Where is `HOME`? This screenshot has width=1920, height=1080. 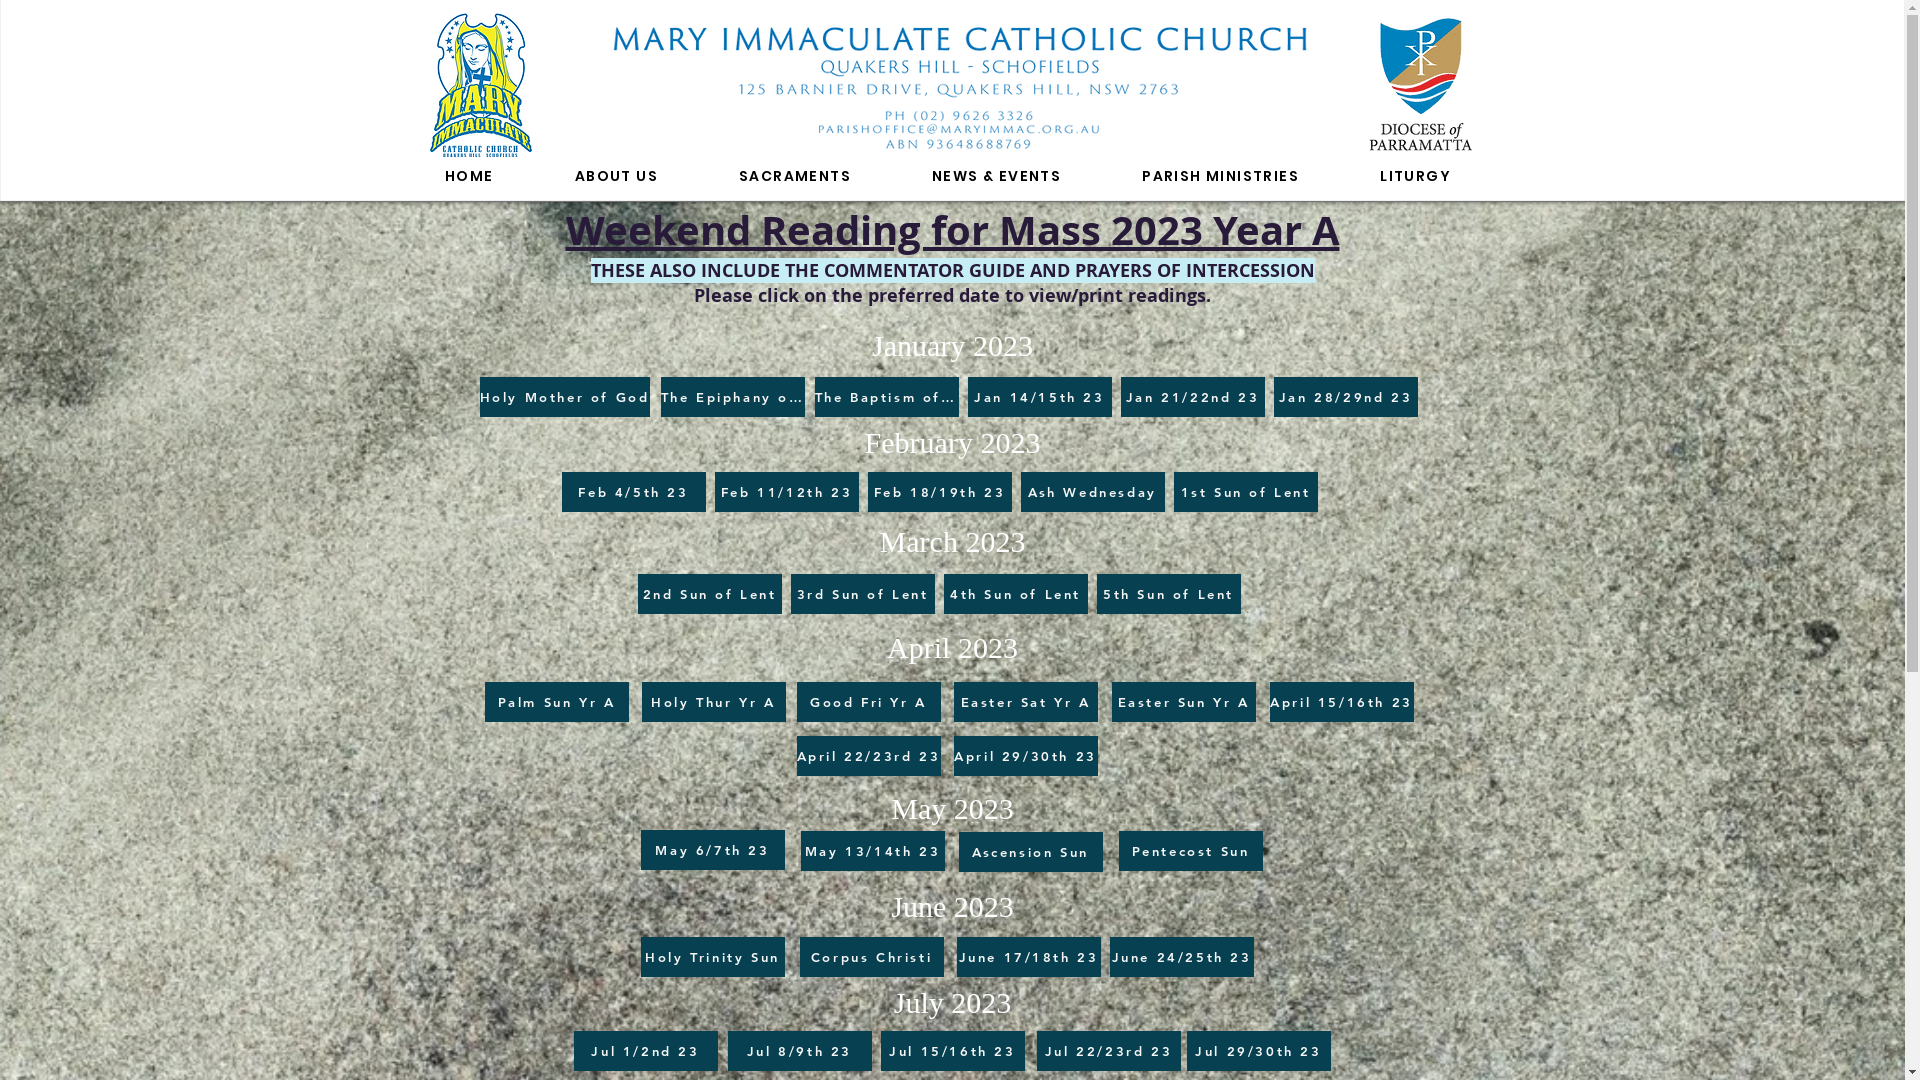 HOME is located at coordinates (470, 177).